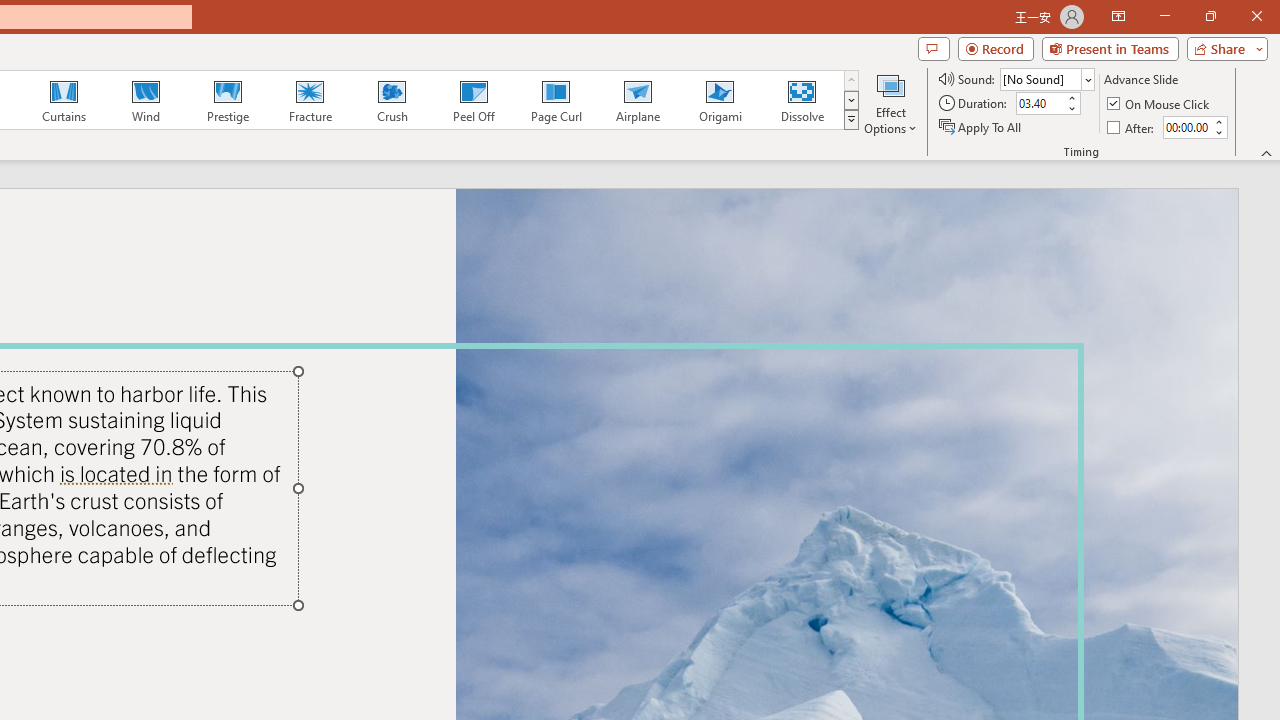 This screenshot has height=720, width=1280. Describe the element at coordinates (981, 126) in the screenshot. I see `Apply To All` at that location.